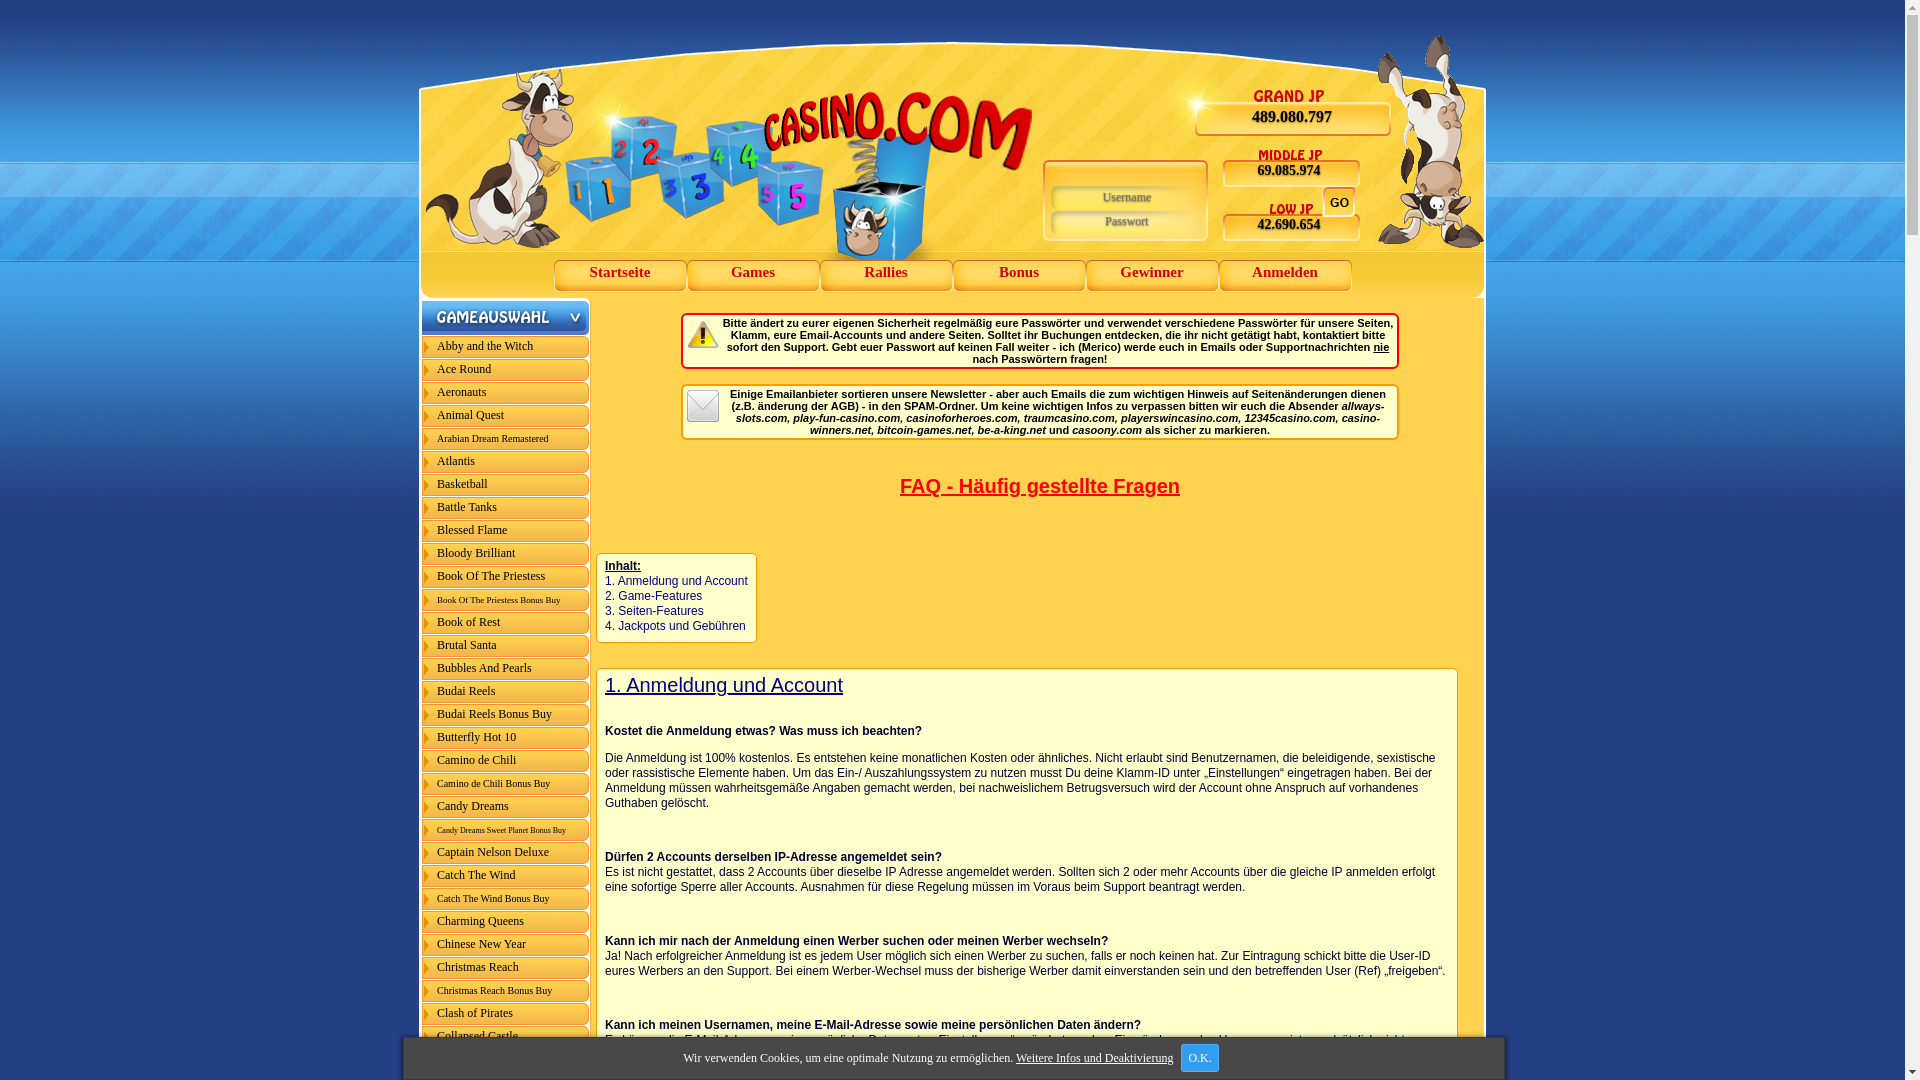 The height and width of the screenshot is (1080, 1920). I want to click on Christmas Reach Bonus Buy, so click(506, 991).